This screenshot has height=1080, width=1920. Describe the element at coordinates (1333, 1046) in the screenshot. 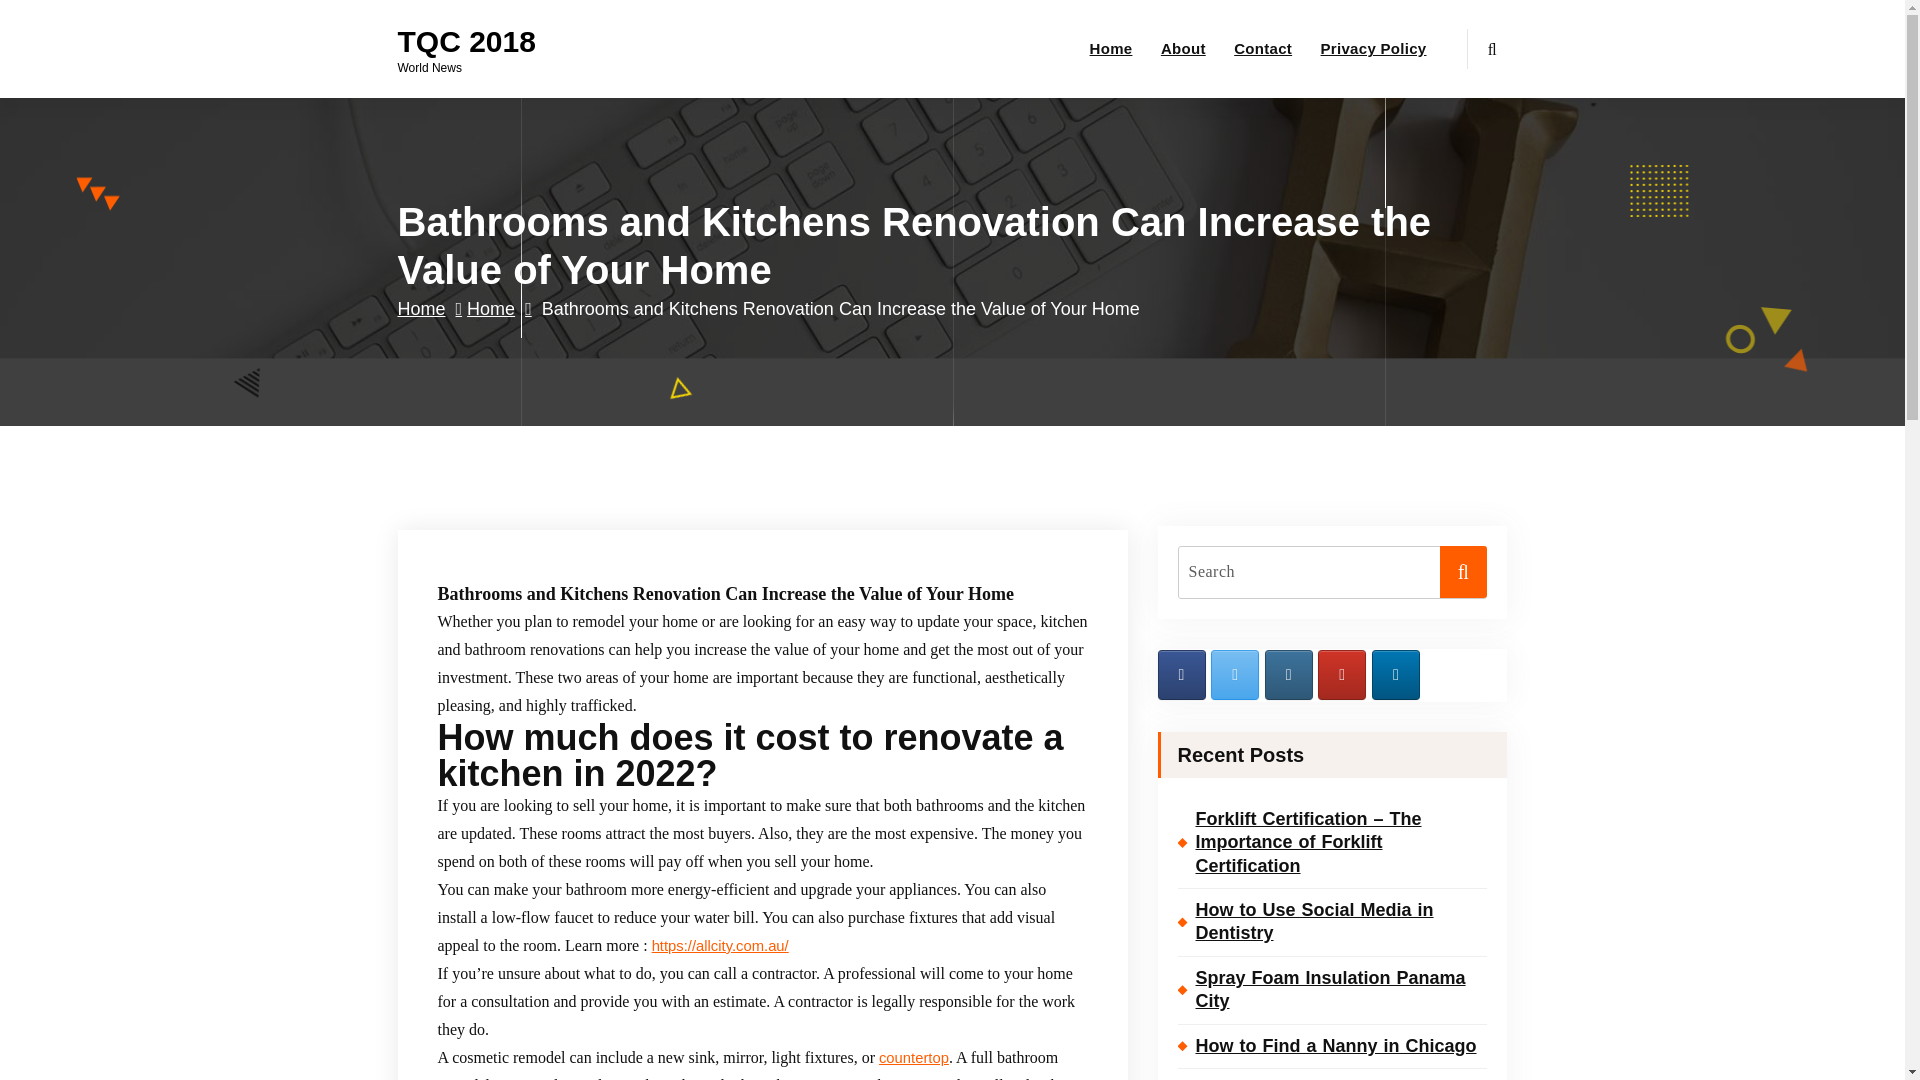

I see `How to Find a Nanny in Chicago` at that location.